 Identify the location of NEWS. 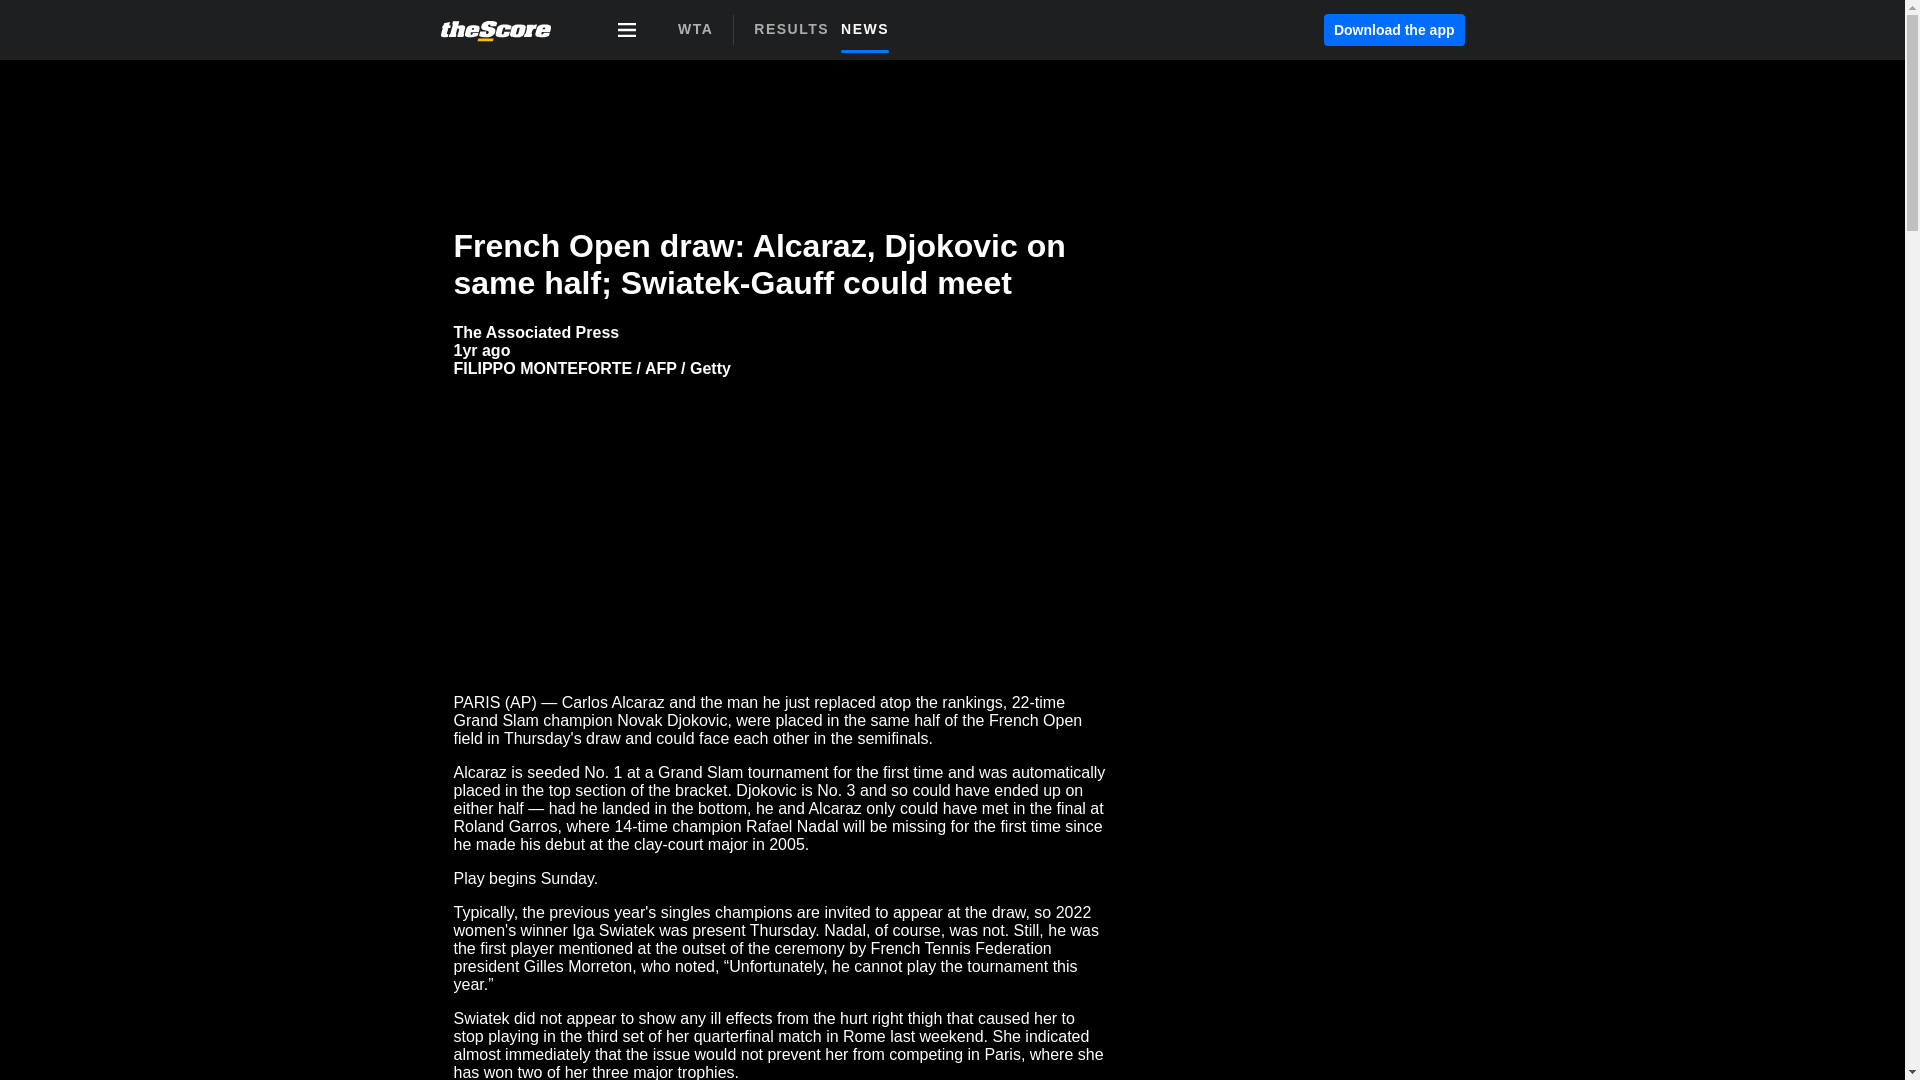
(797, 28).